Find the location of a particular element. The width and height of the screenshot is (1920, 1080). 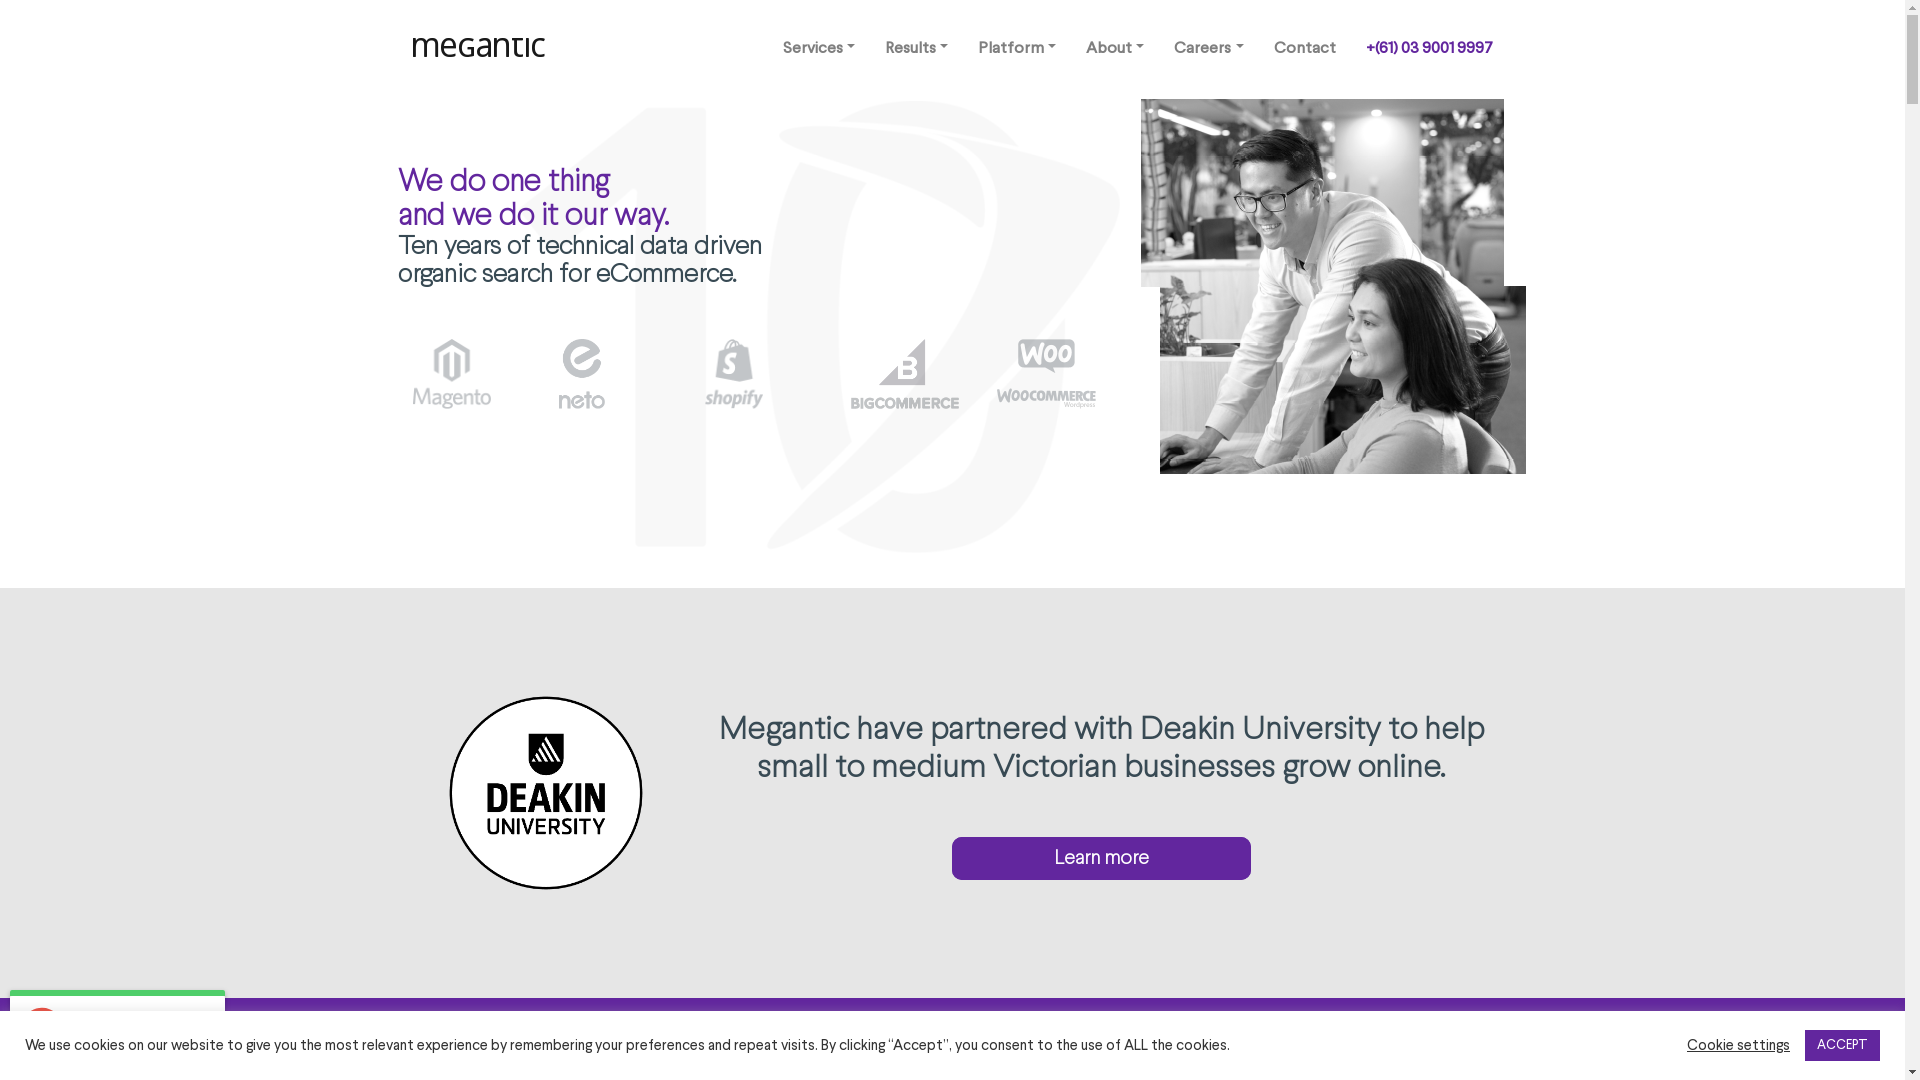

Platform is located at coordinates (1017, 50).